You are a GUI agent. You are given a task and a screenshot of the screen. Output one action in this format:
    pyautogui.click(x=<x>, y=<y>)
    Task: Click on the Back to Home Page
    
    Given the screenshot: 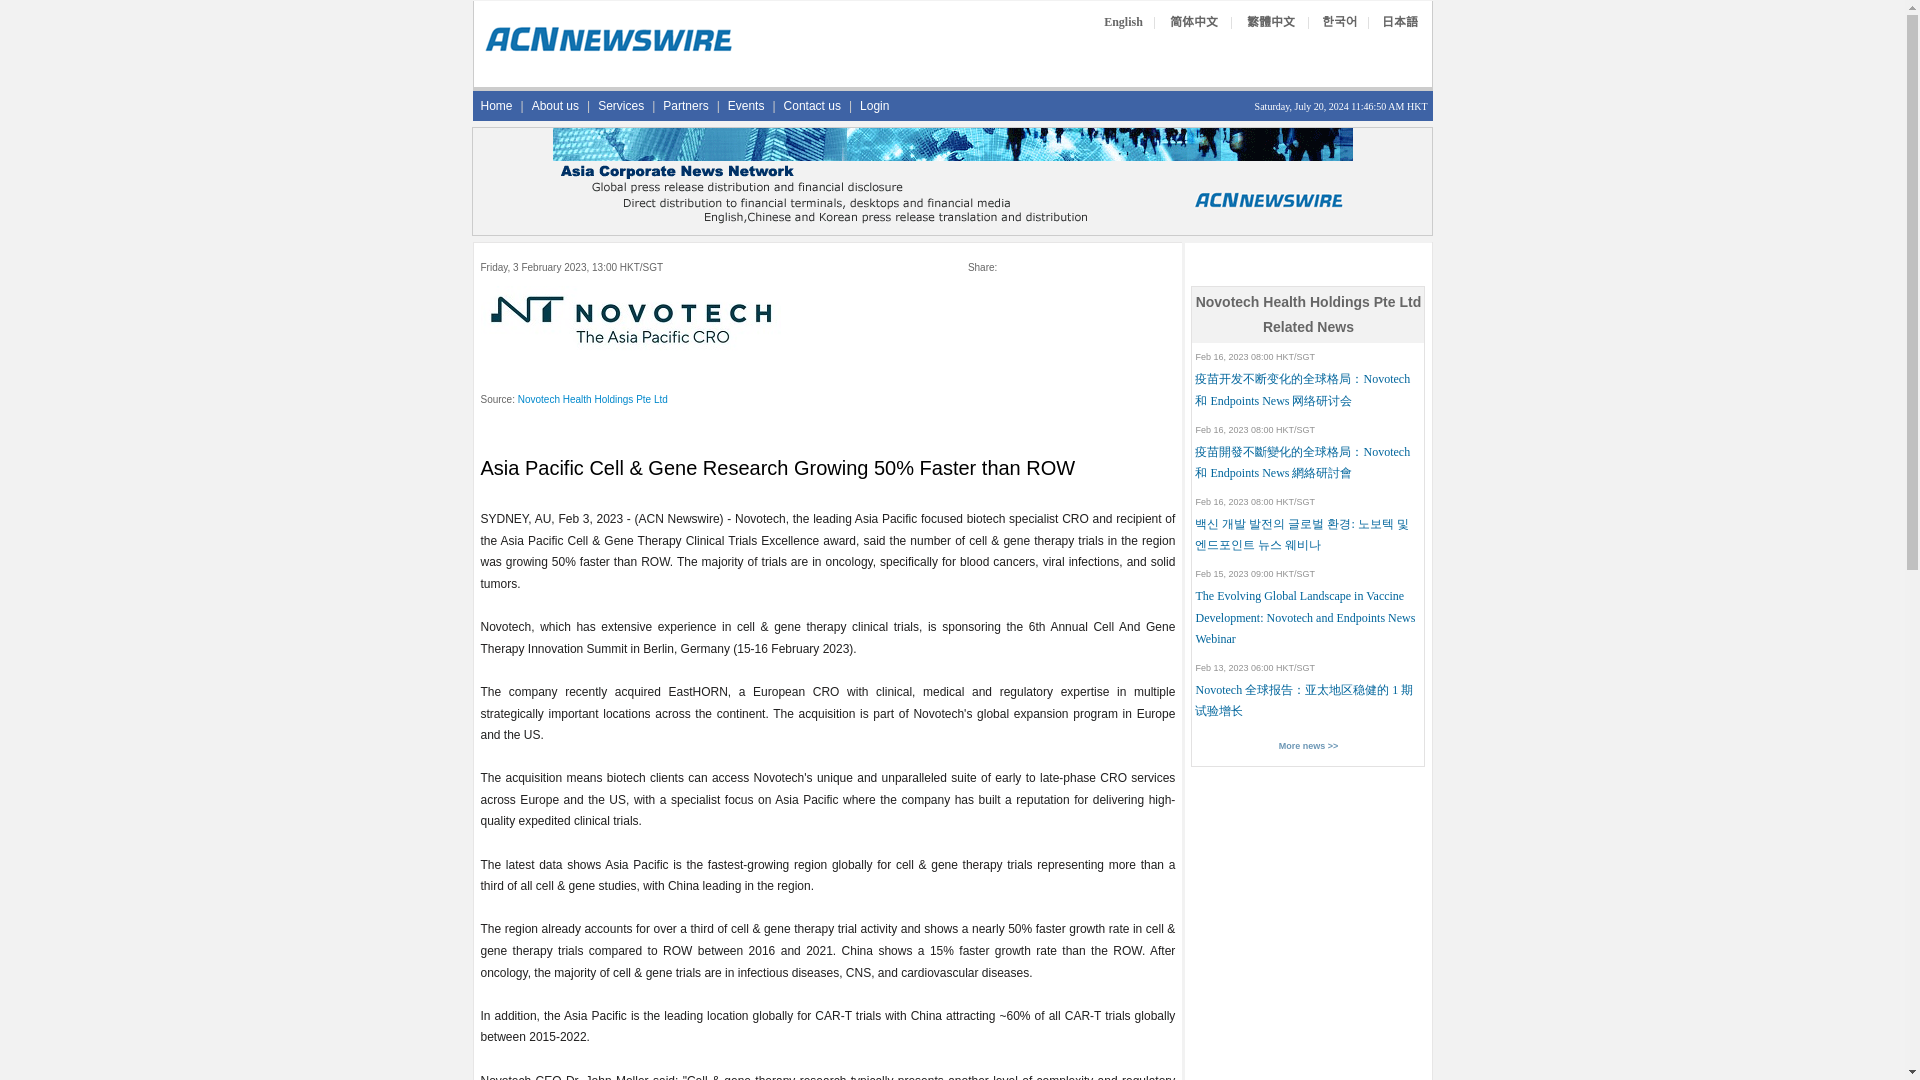 What is the action you would take?
    pyautogui.click(x=608, y=50)
    